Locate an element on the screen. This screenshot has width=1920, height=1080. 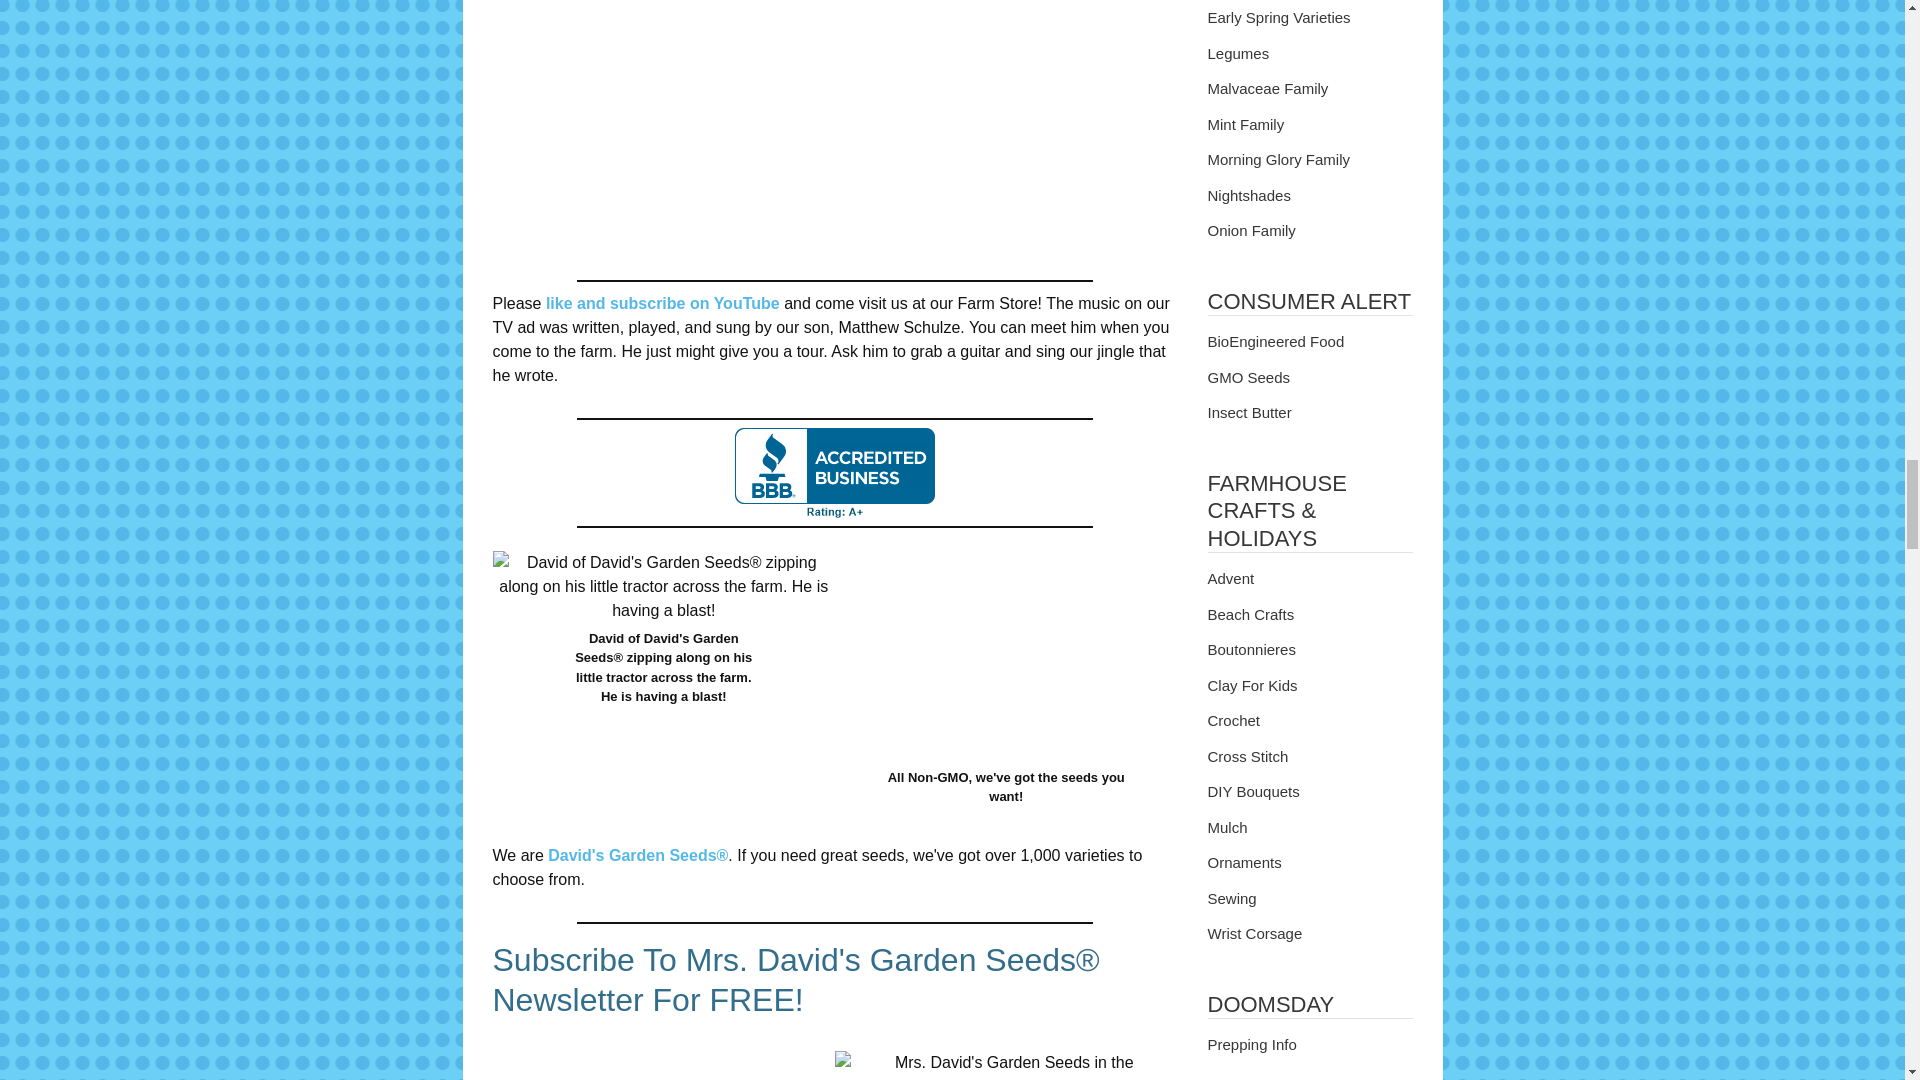
All Non-GMO, we've got the seeds you want! is located at coordinates (1006, 652).